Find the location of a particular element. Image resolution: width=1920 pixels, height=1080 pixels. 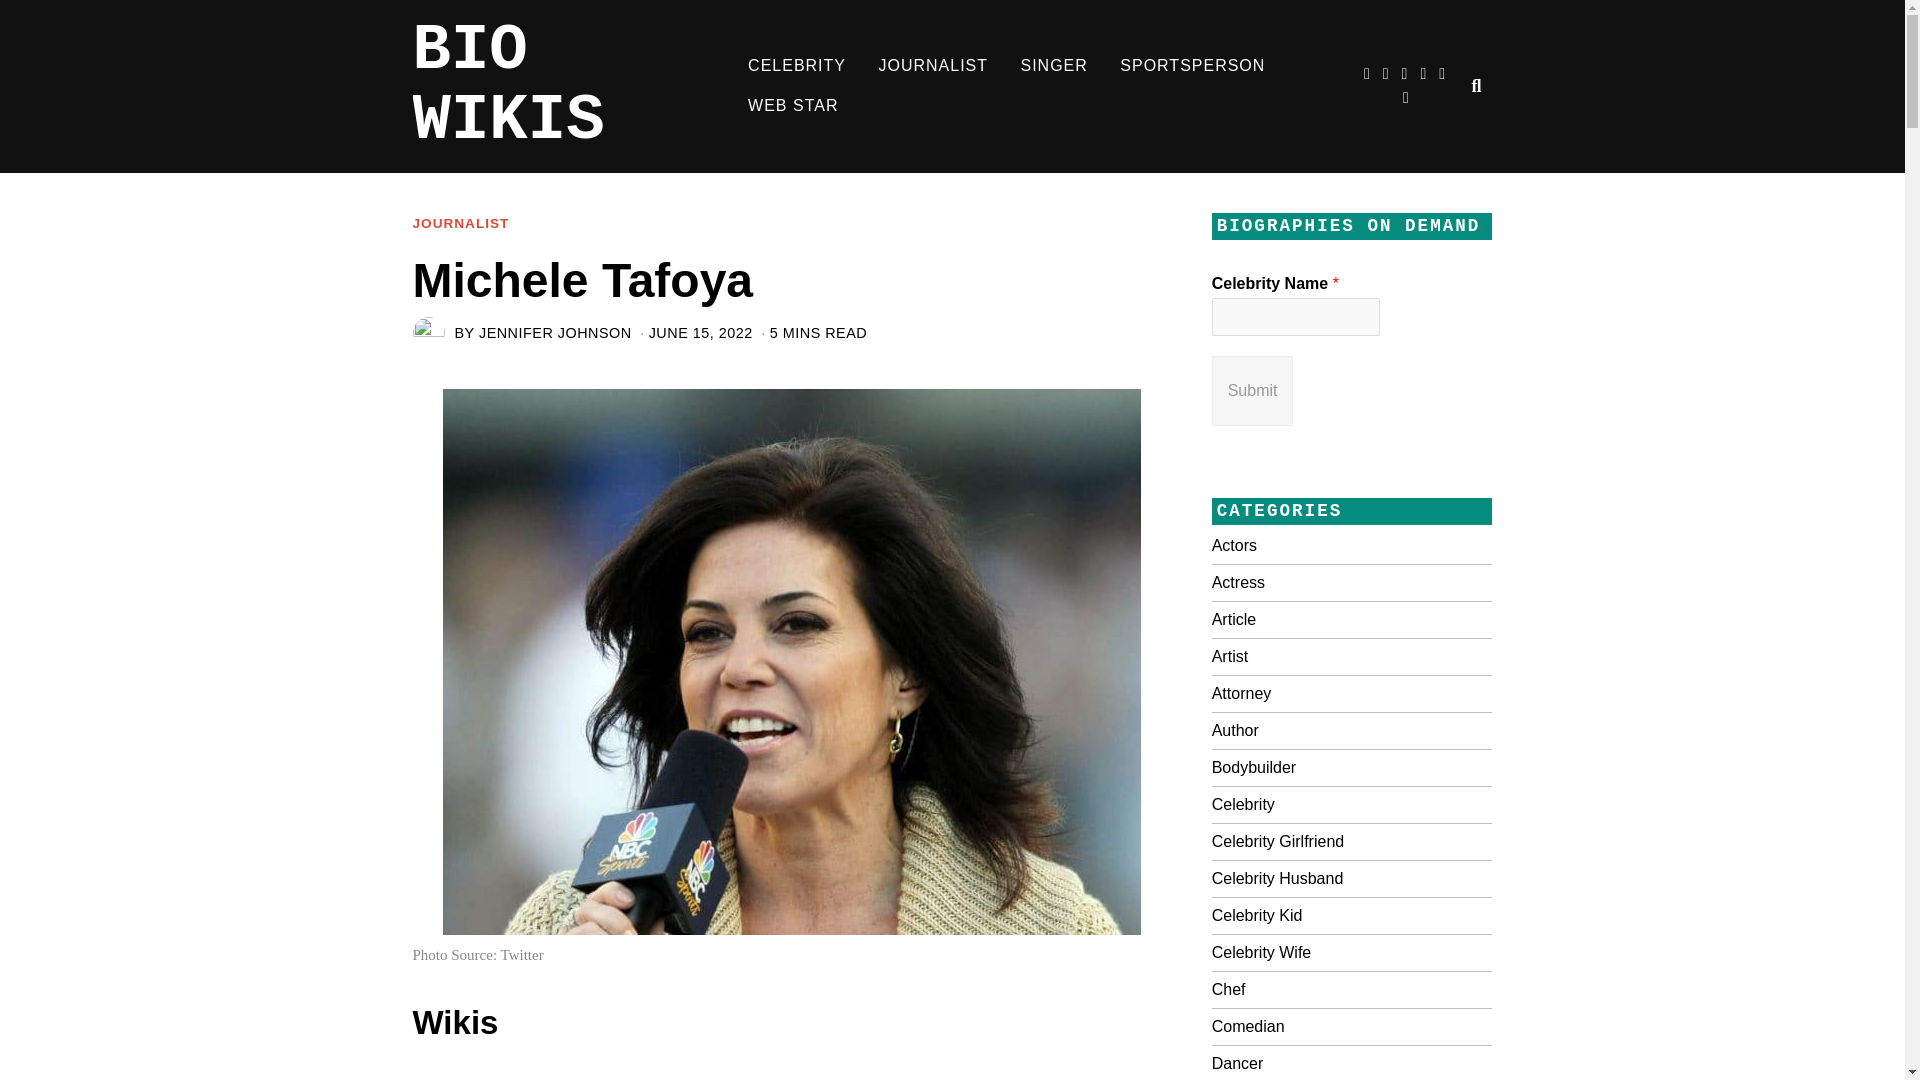

BIO WIKIS is located at coordinates (572, 86).